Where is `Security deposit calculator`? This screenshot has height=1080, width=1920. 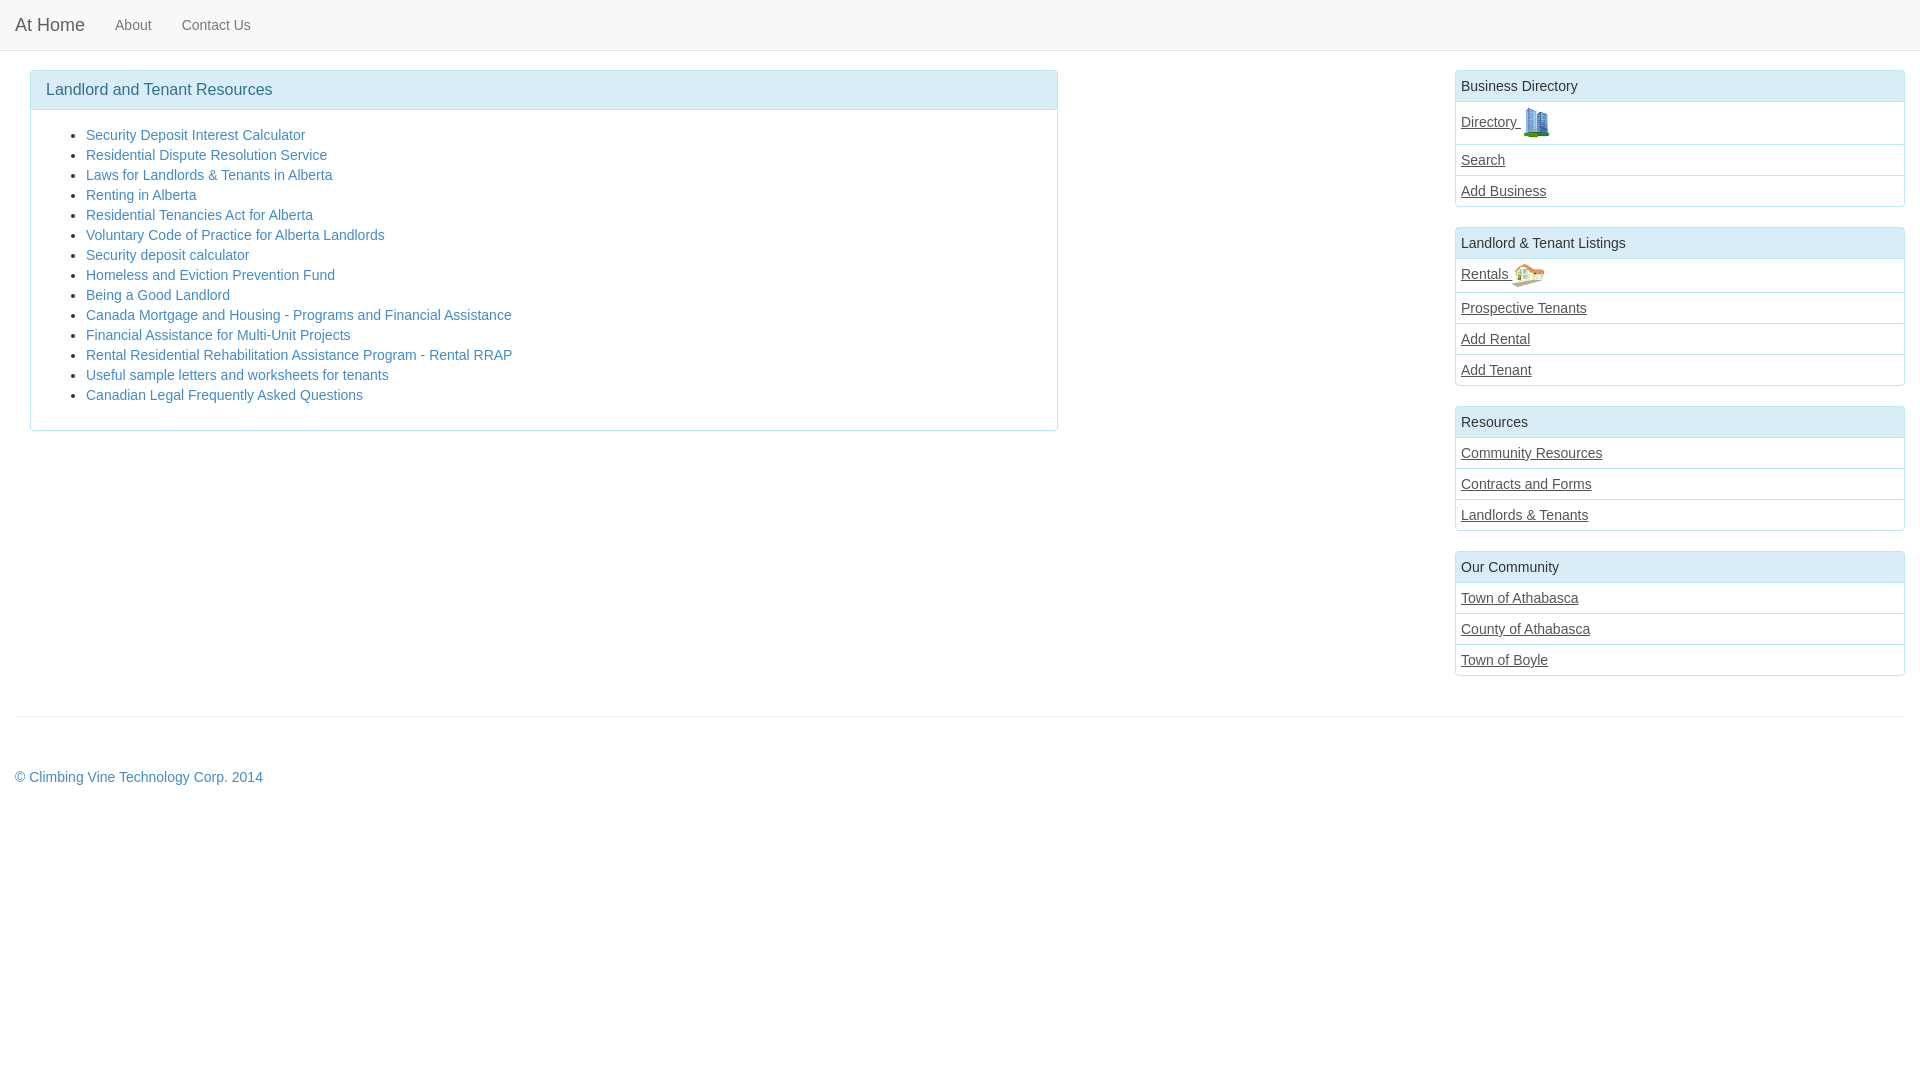 Security deposit calculator is located at coordinates (168, 255).